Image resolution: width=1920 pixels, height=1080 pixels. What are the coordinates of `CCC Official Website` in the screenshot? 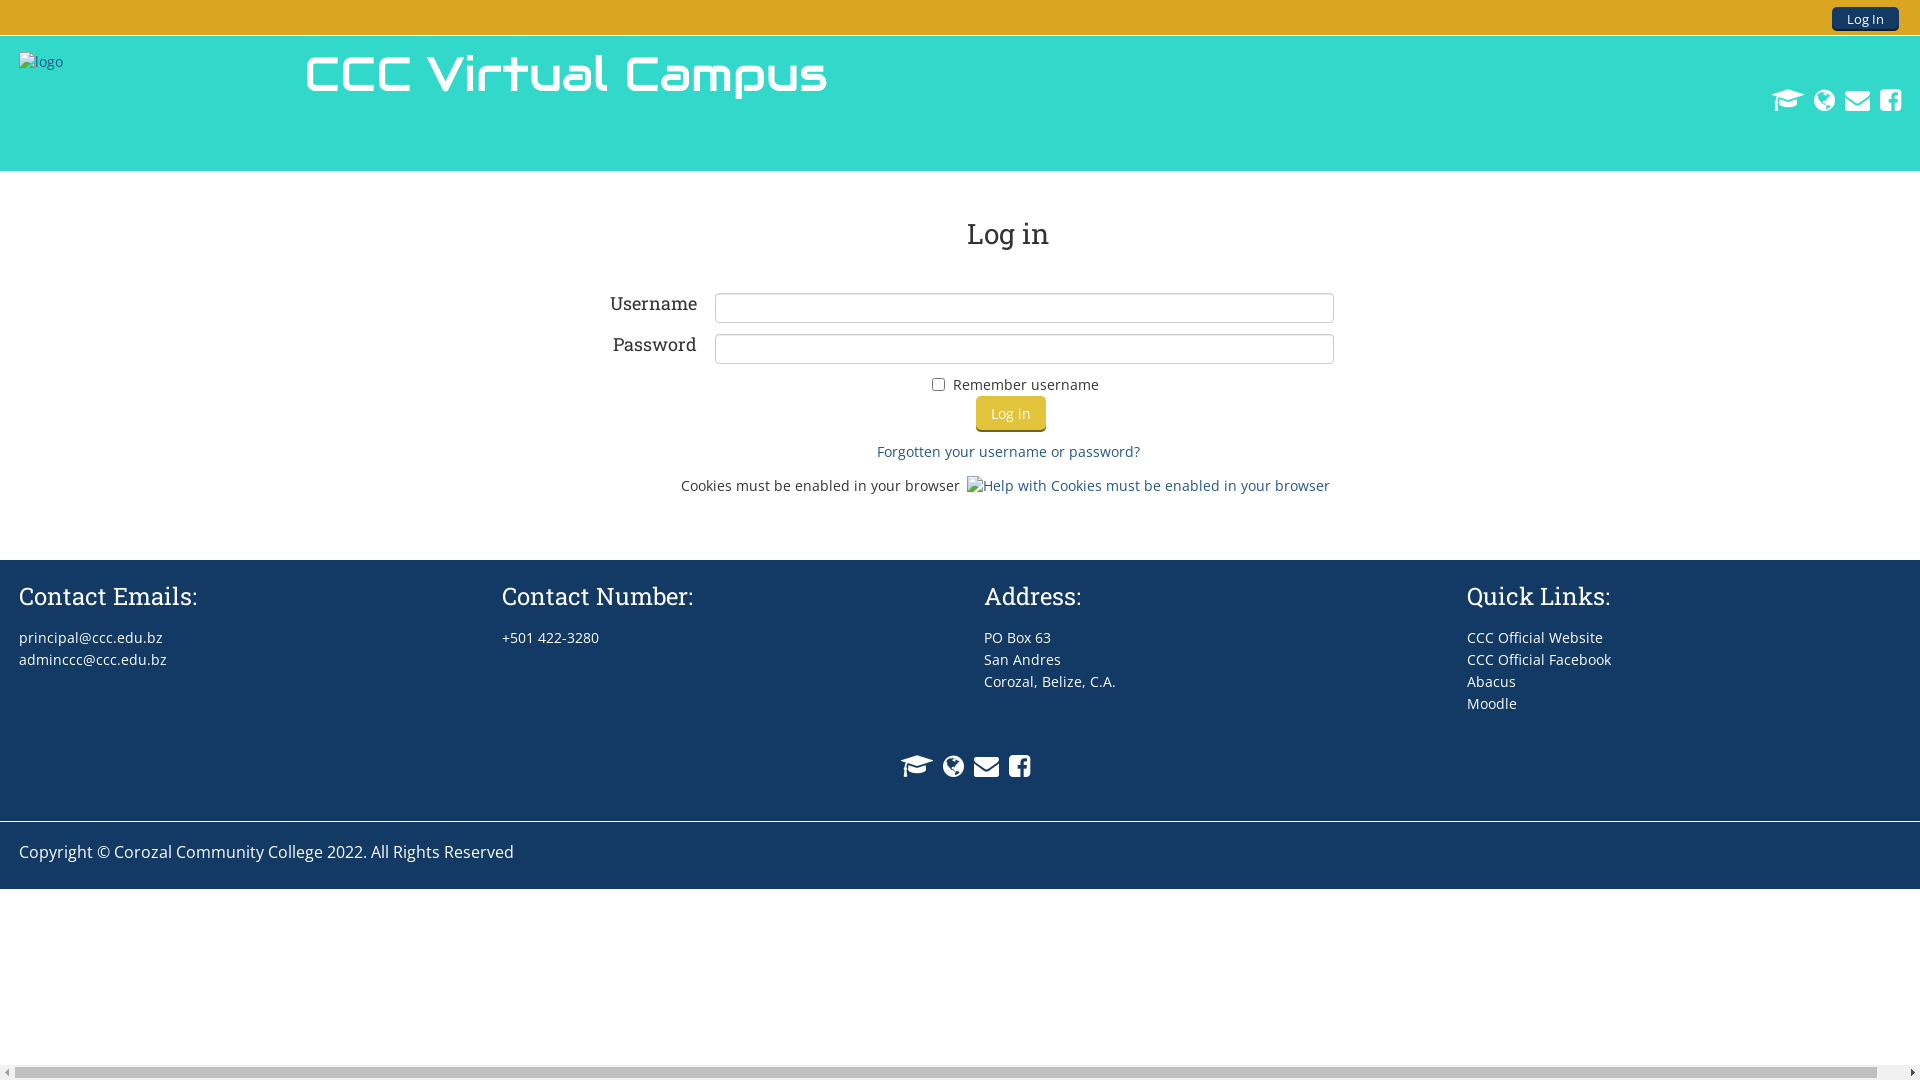 It's located at (1535, 638).